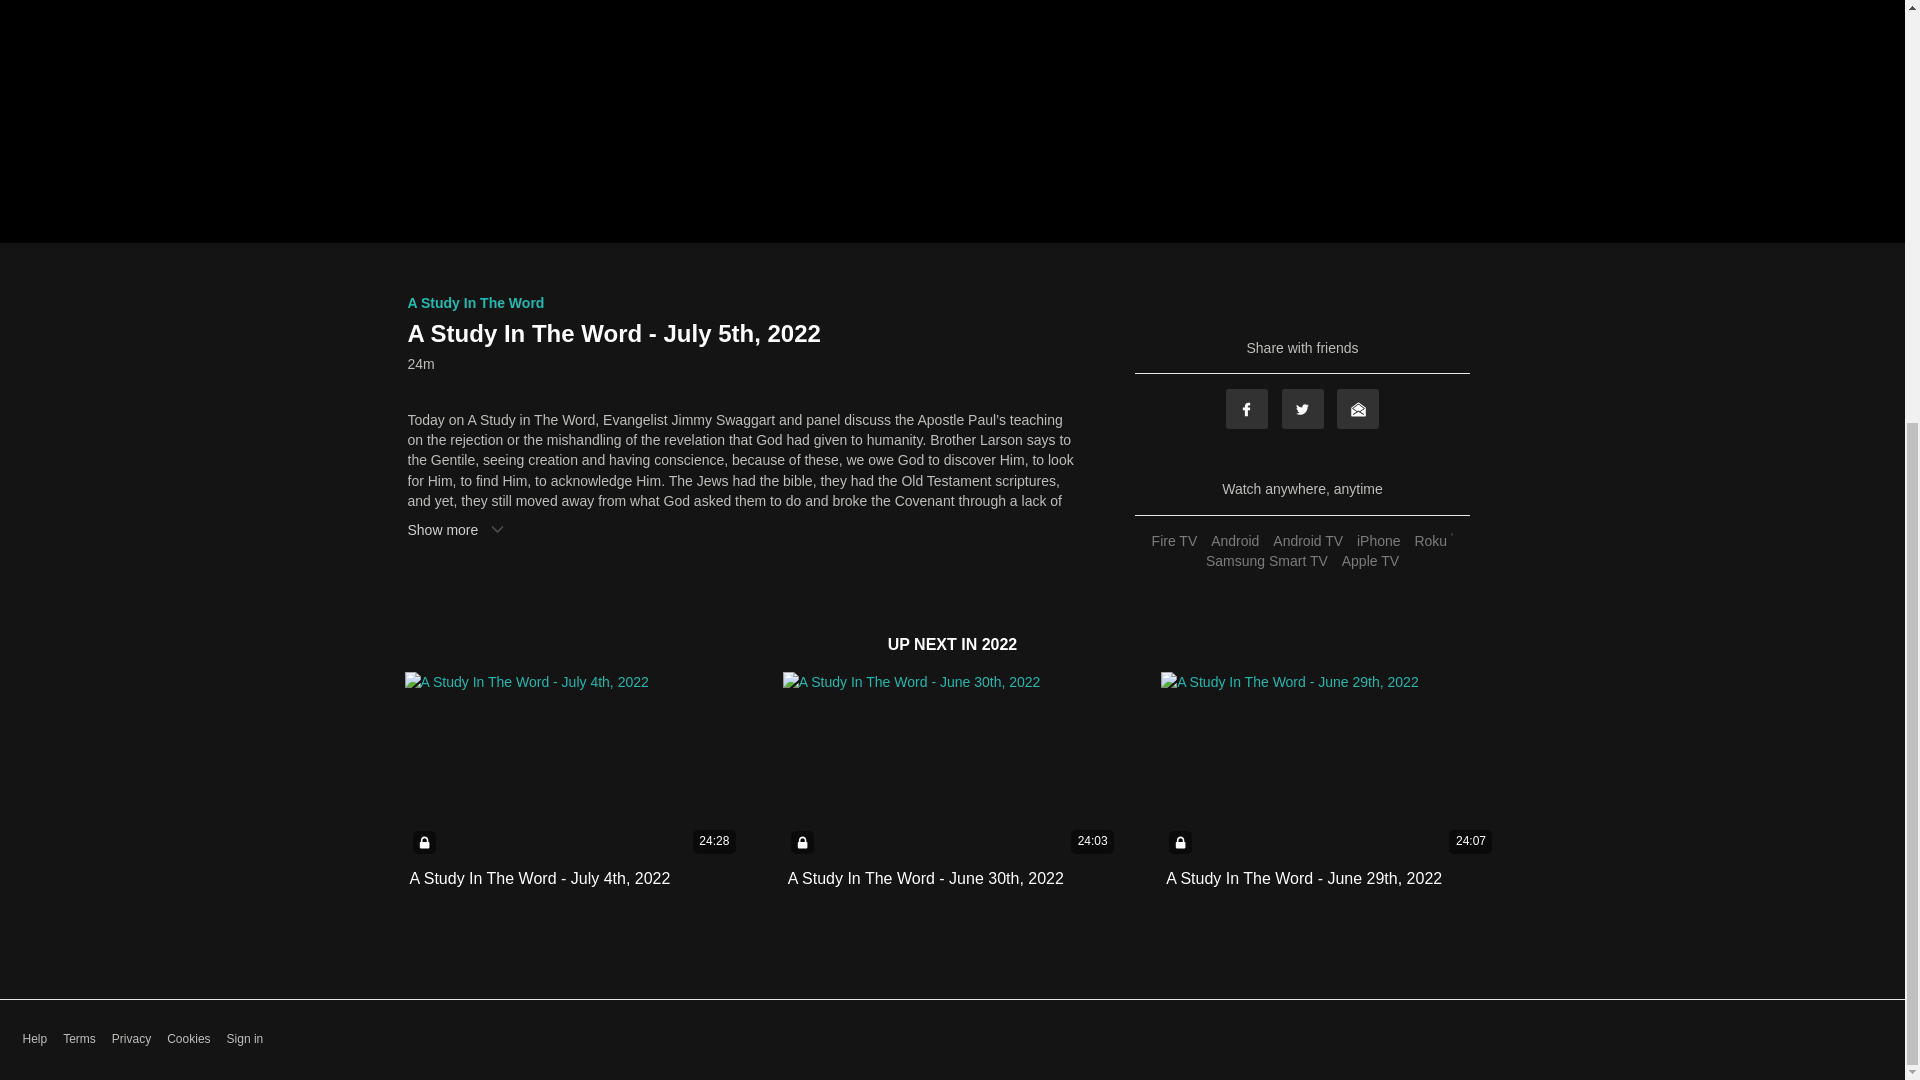 The height and width of the screenshot is (1080, 1920). What do you see at coordinates (1303, 878) in the screenshot?
I see `A Study In The Word - June 29th, 2022` at bounding box center [1303, 878].